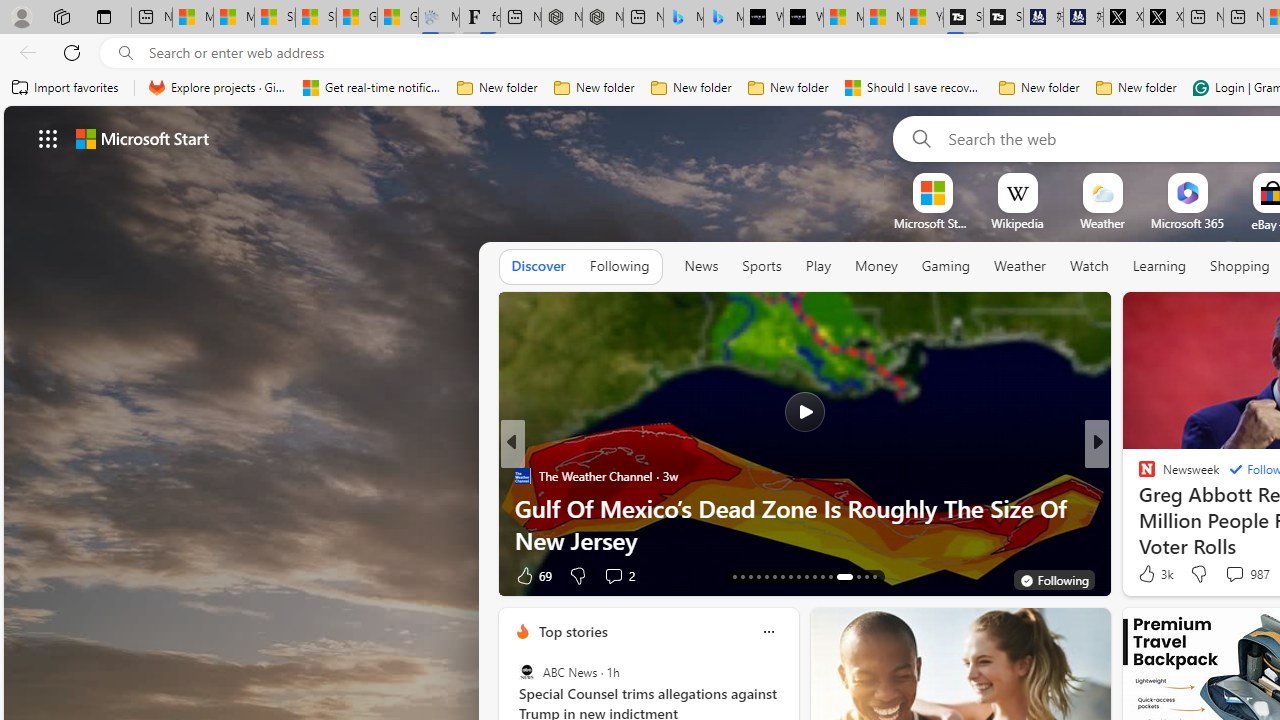 This screenshot has width=1280, height=720. What do you see at coordinates (782, 576) in the screenshot?
I see `AutomationID: tab-19` at bounding box center [782, 576].